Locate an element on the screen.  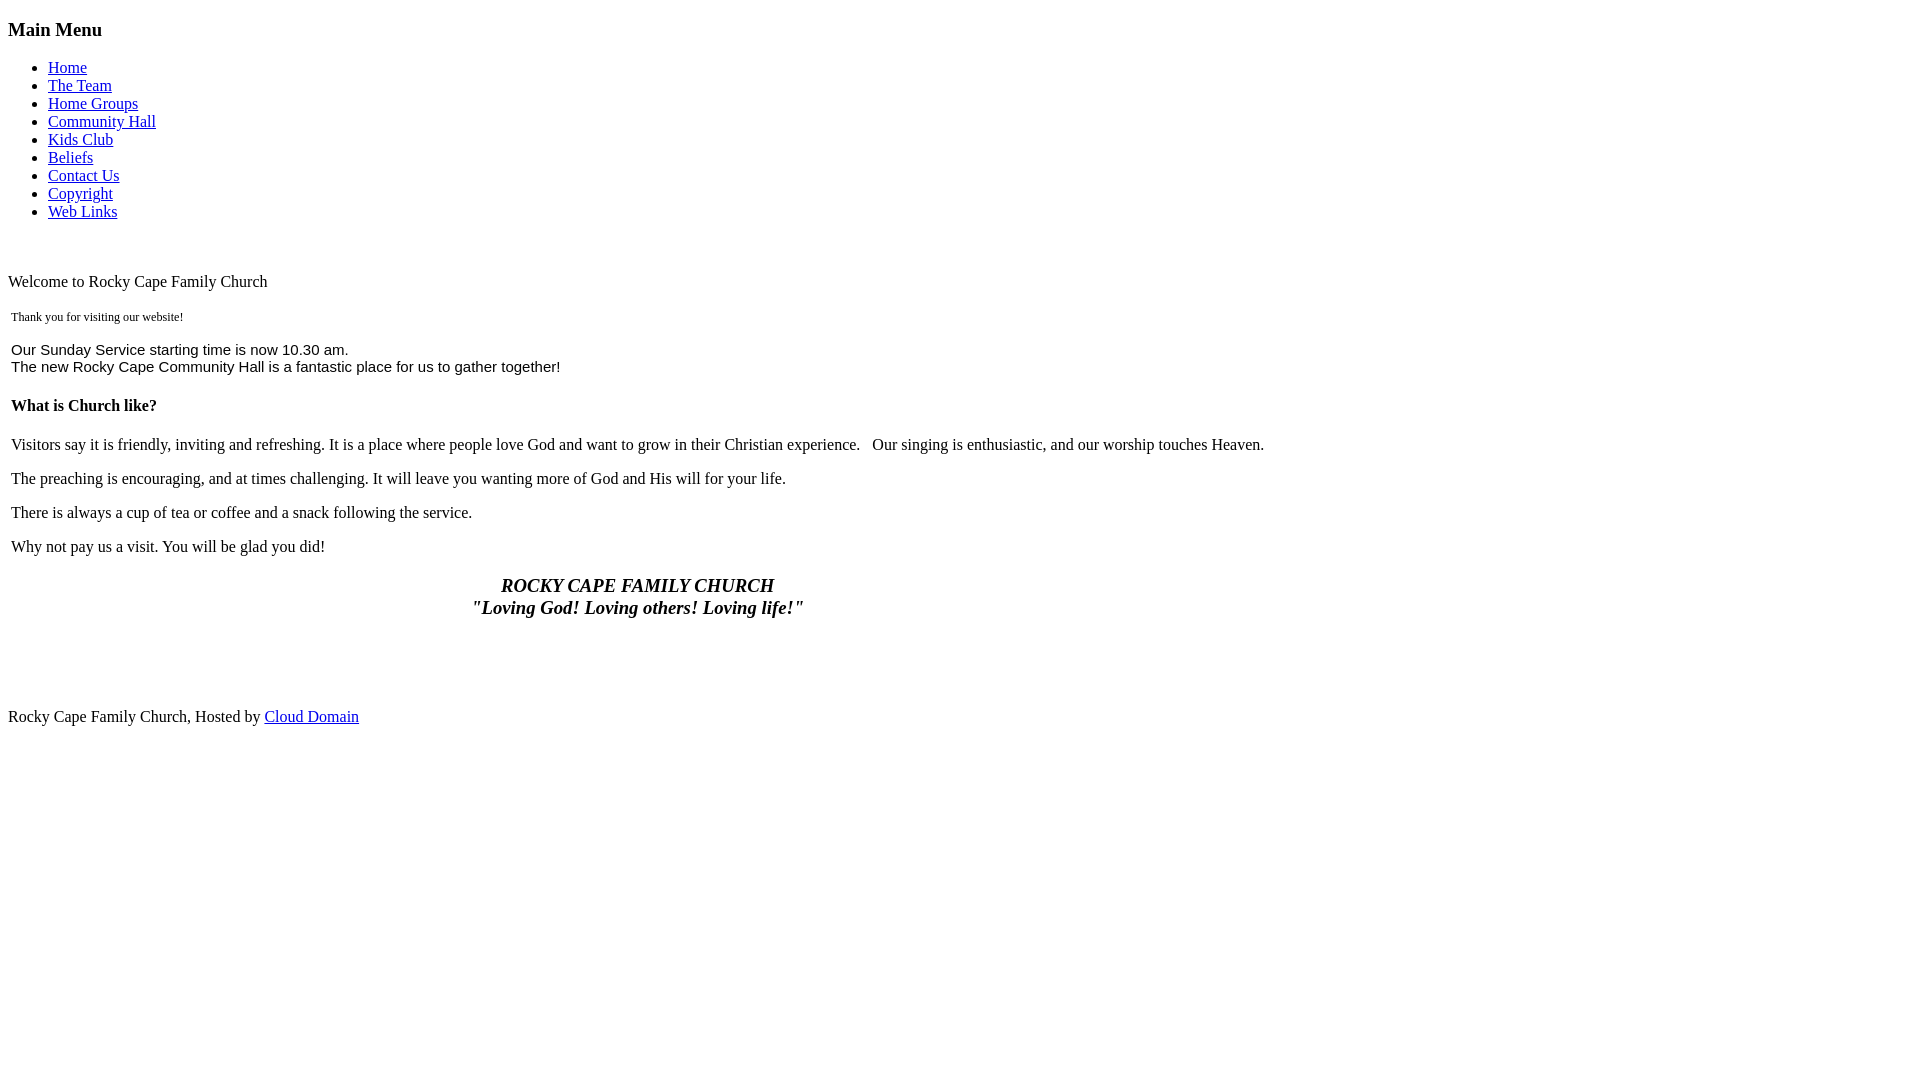
The Team is located at coordinates (80, 86).